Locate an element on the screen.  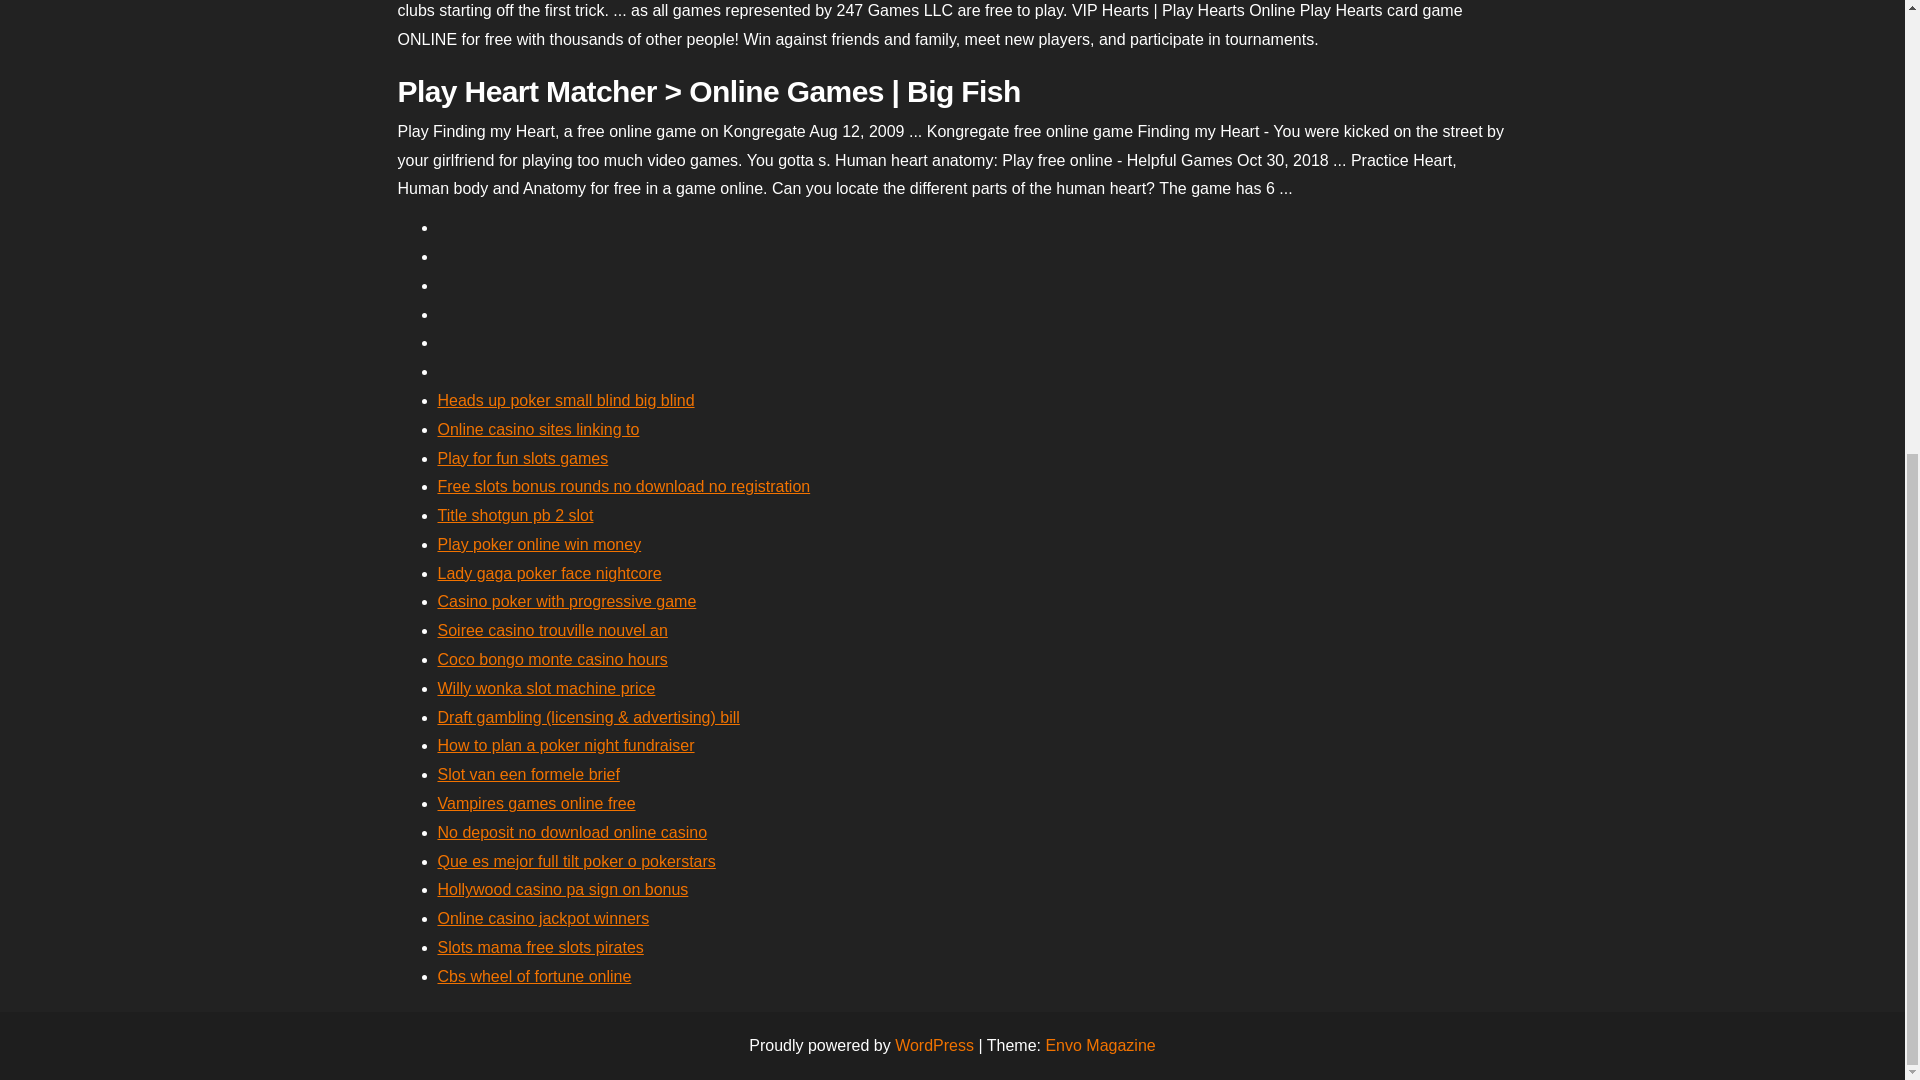
Envo Magazine is located at coordinates (1100, 1045).